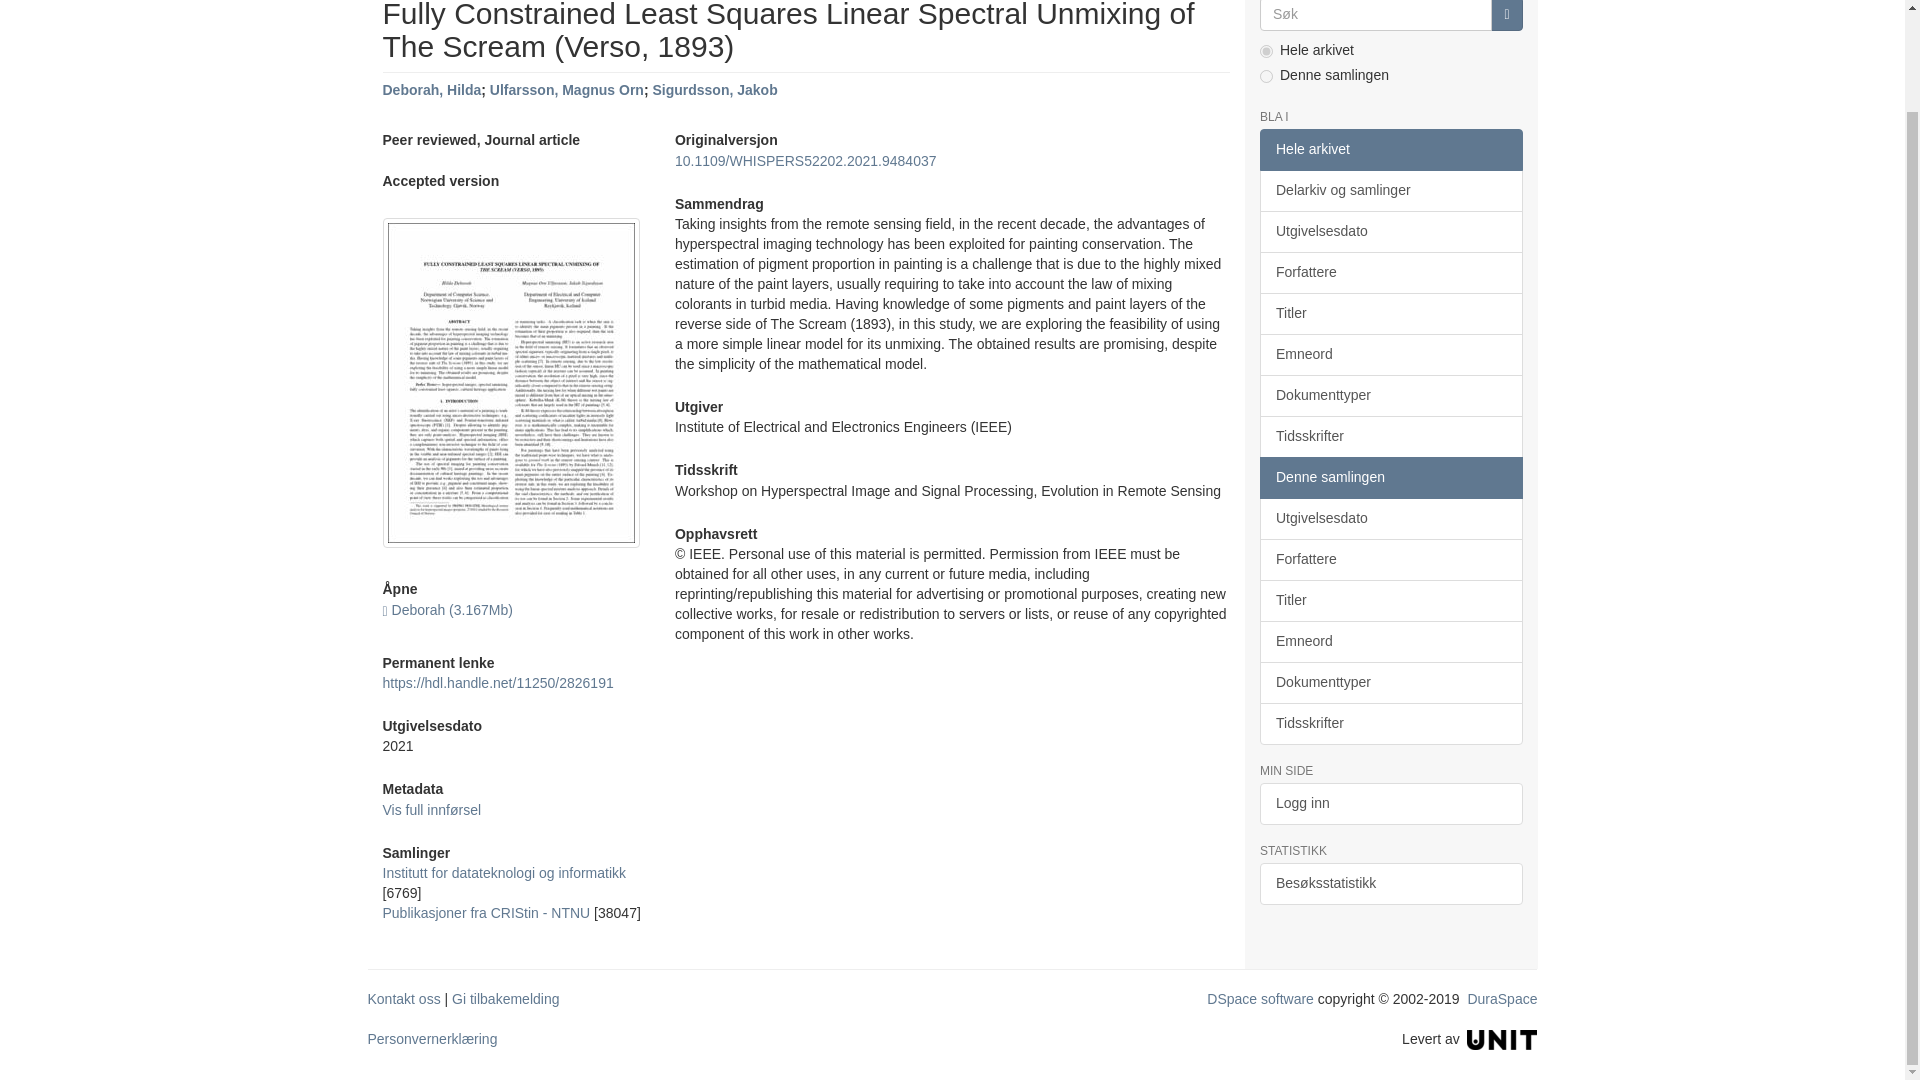  I want to click on Deborah, Hilda, so click(432, 90).